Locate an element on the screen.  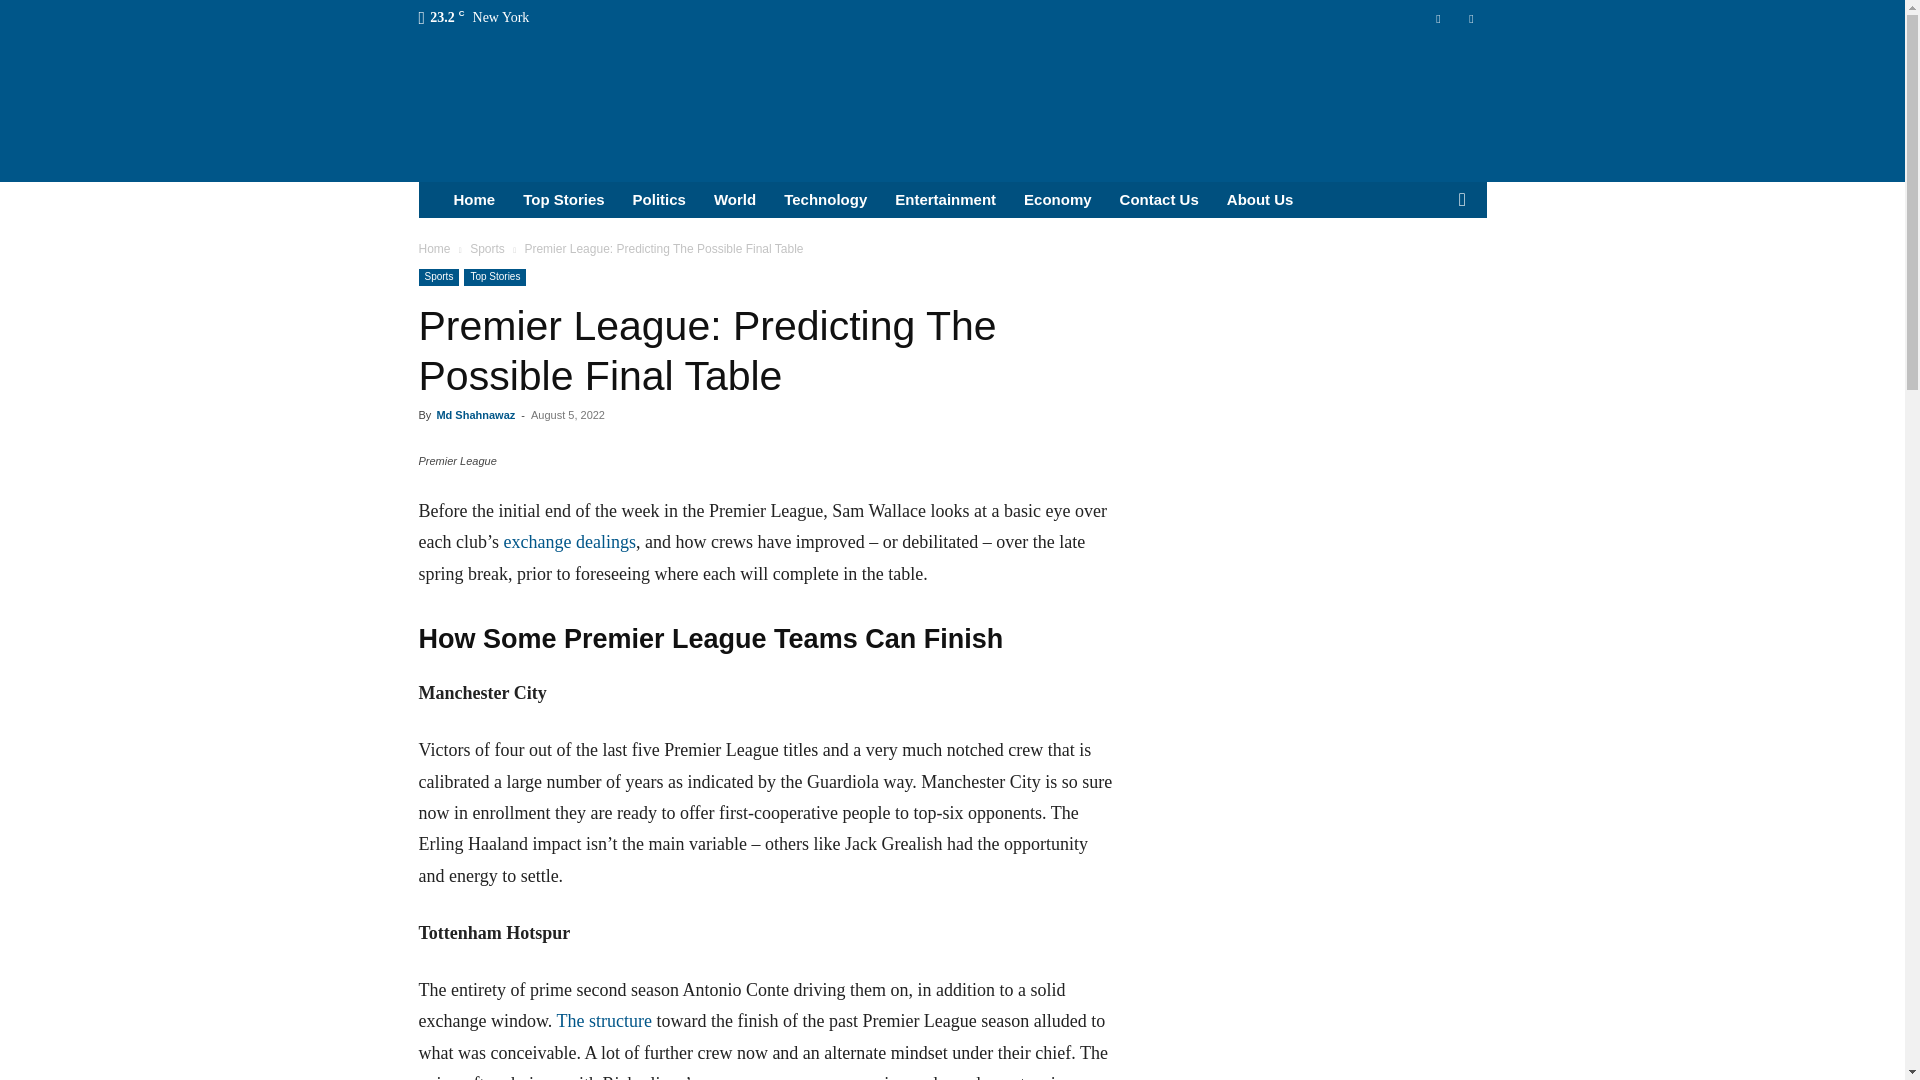
View all posts in Sports is located at coordinates (487, 248).